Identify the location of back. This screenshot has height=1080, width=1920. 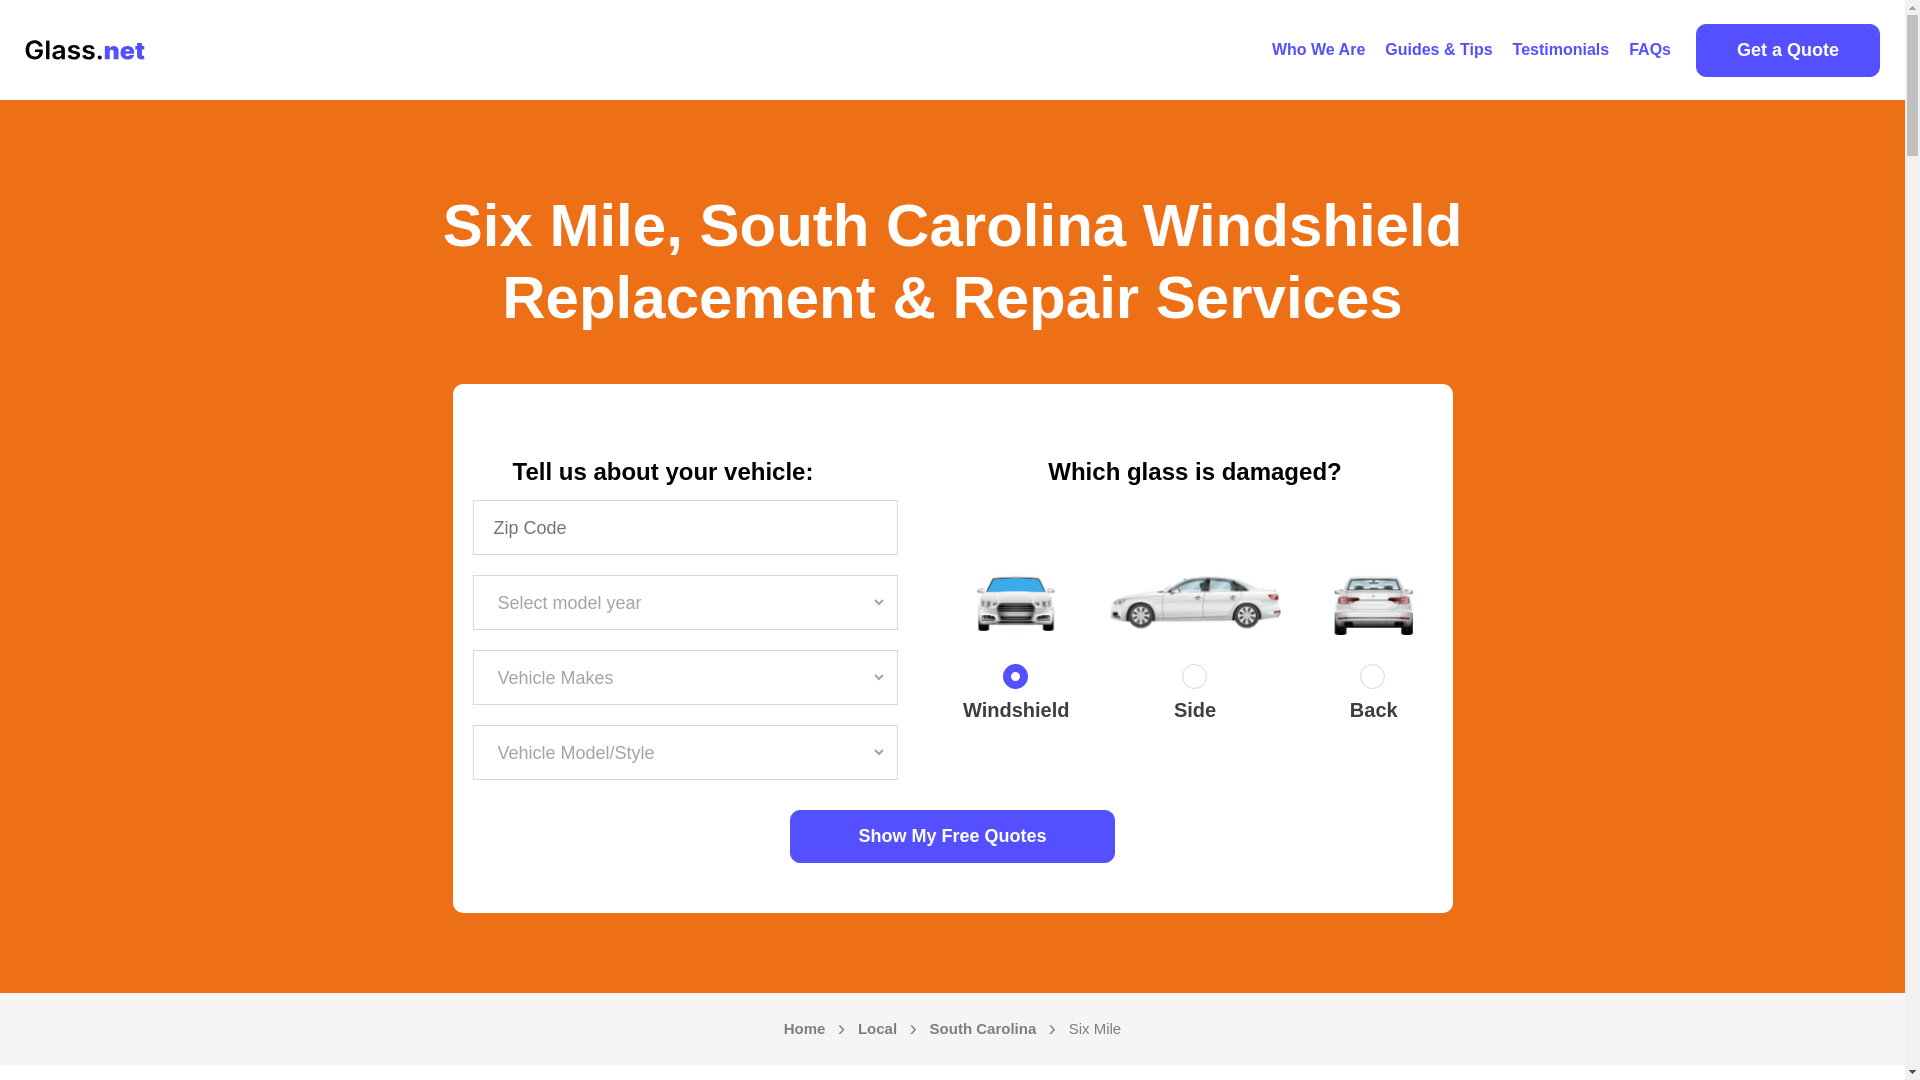
(1374, 681).